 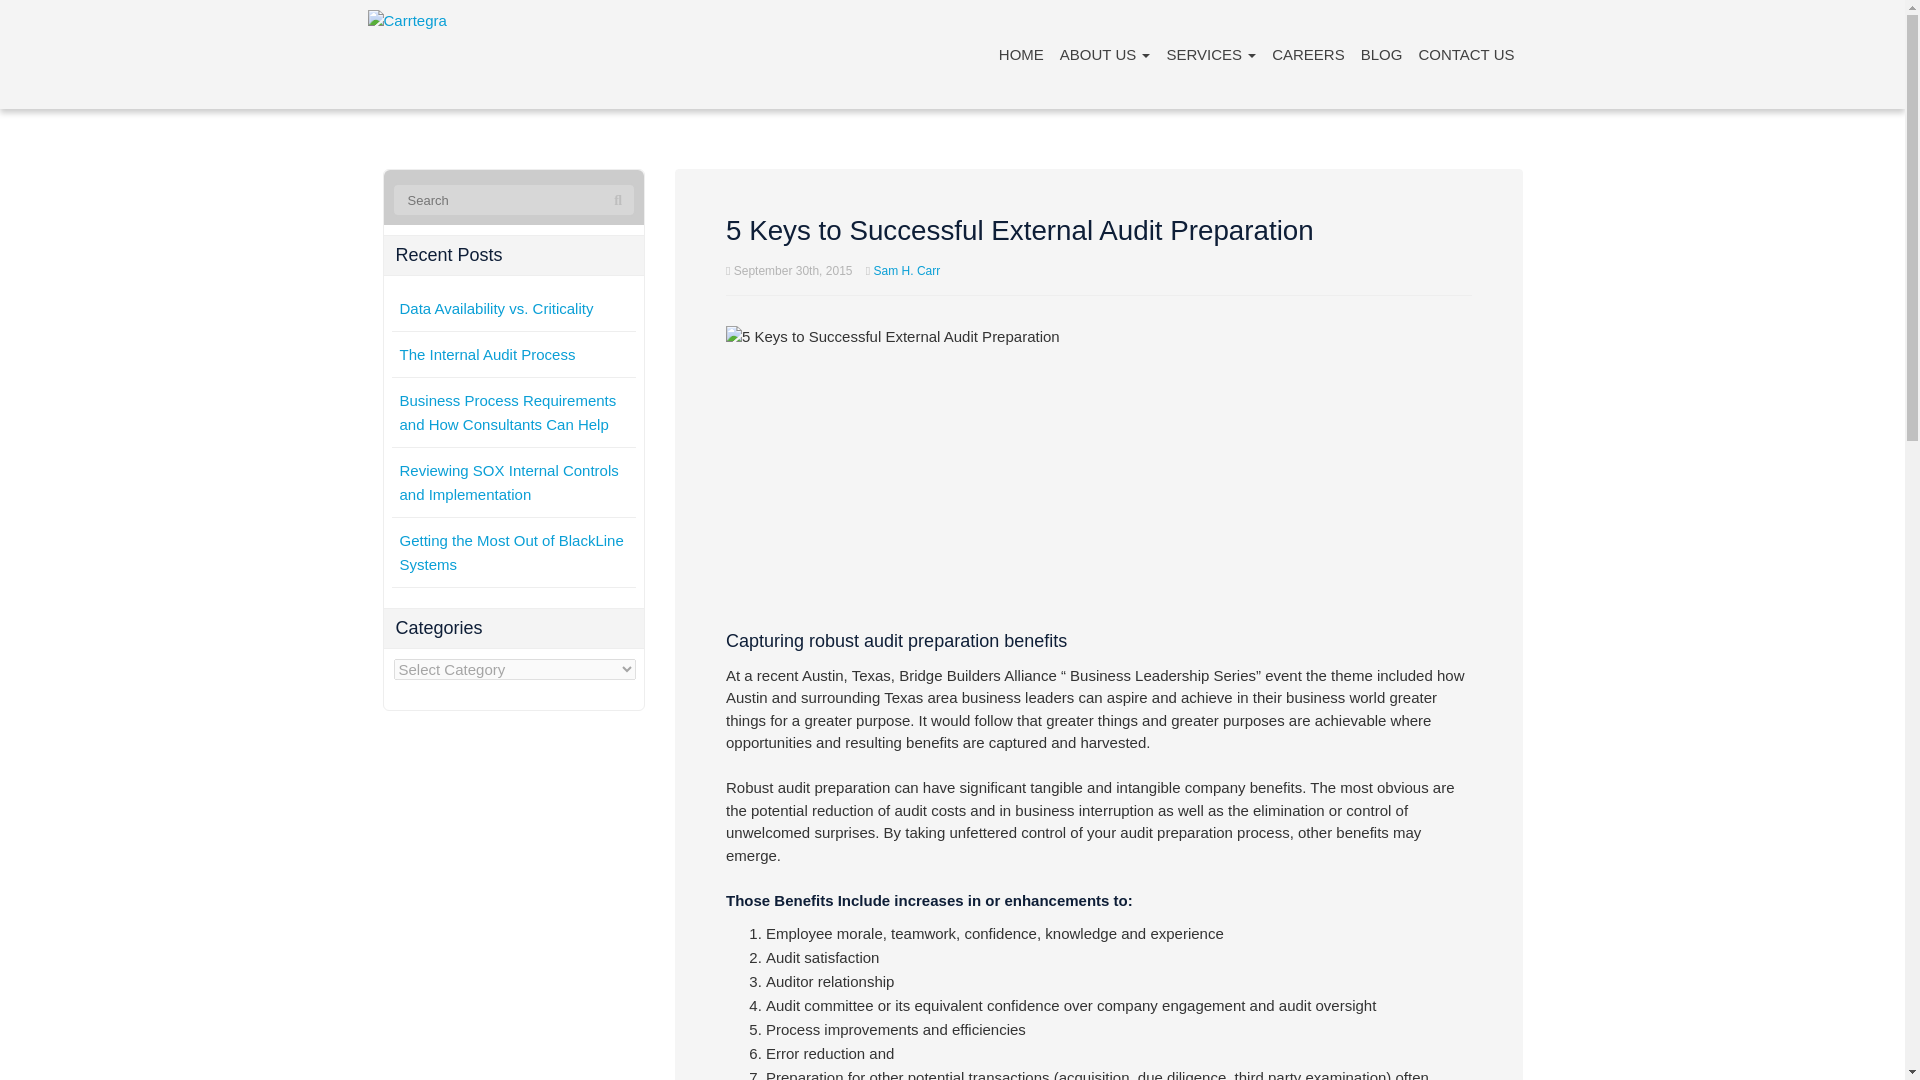 I want to click on CAREERS, so click(x=1308, y=54).